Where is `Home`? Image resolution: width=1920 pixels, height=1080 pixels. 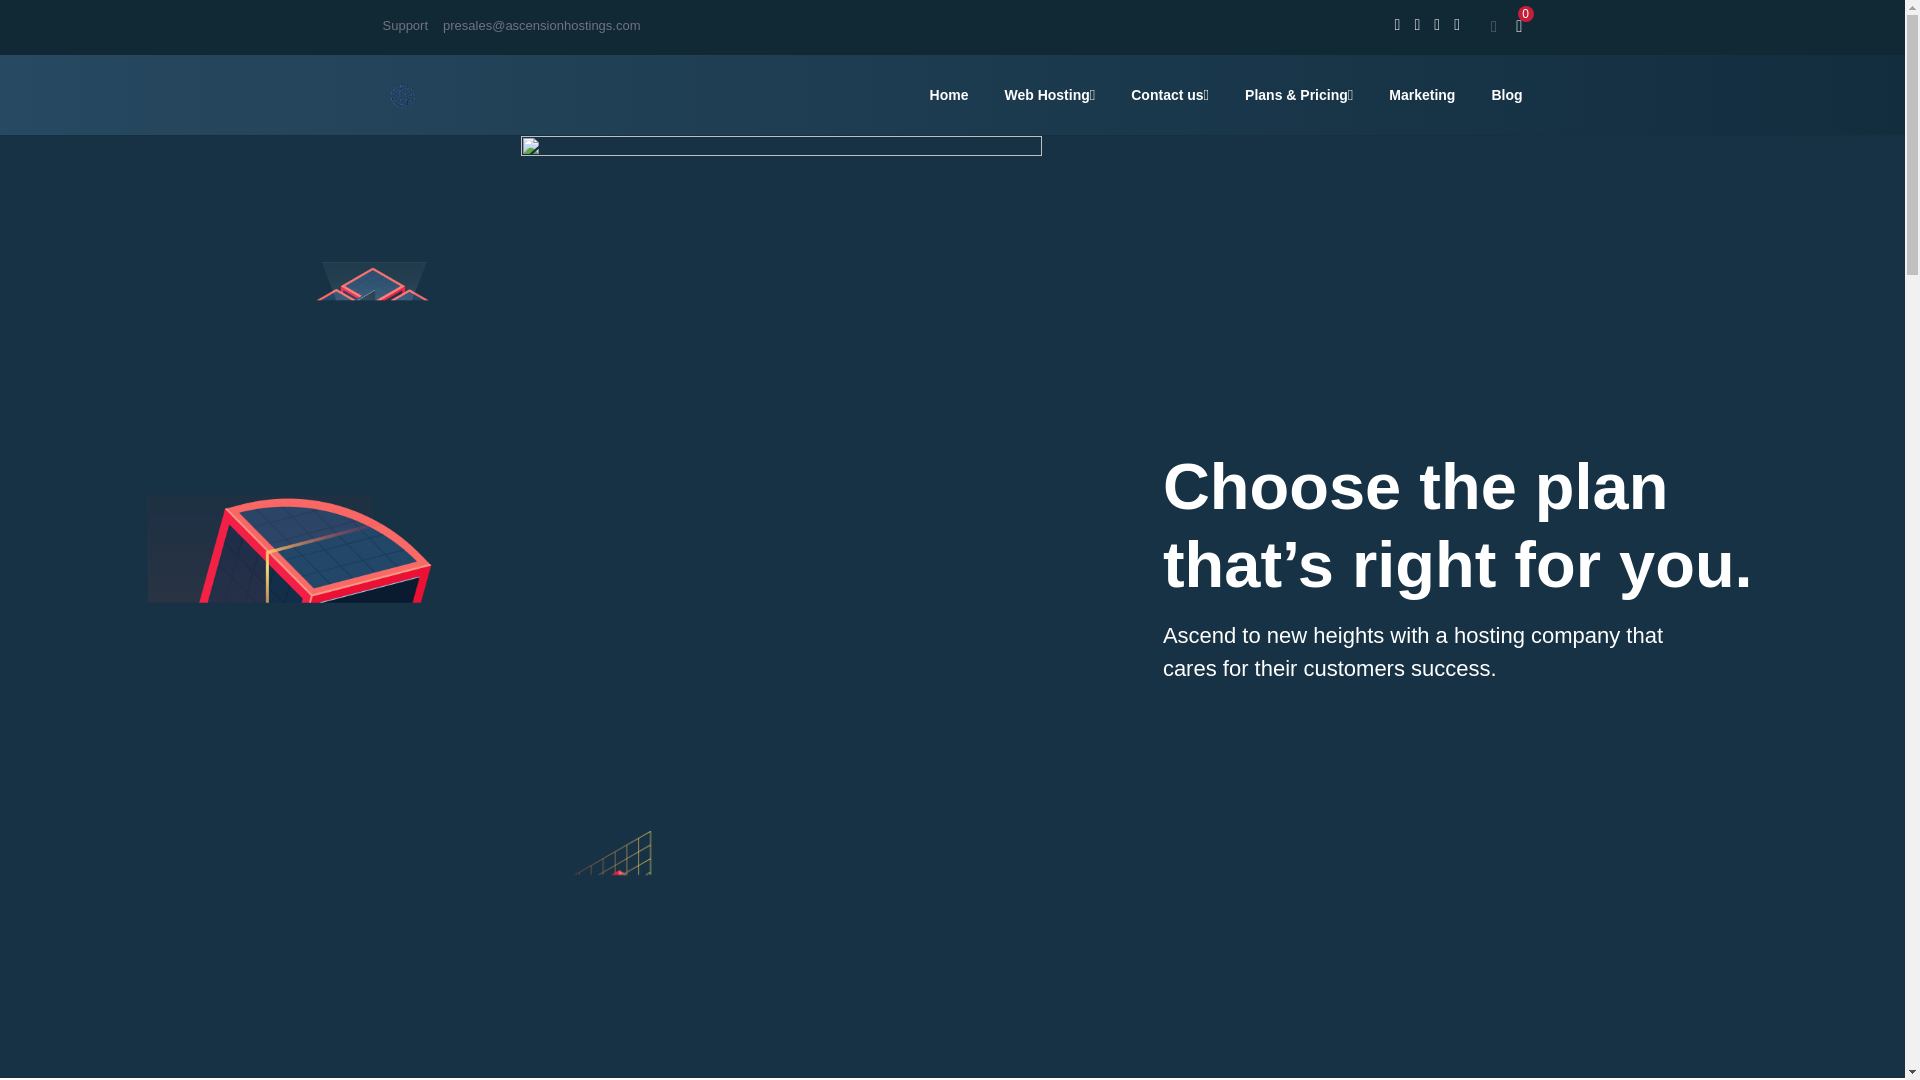
Home is located at coordinates (949, 94).